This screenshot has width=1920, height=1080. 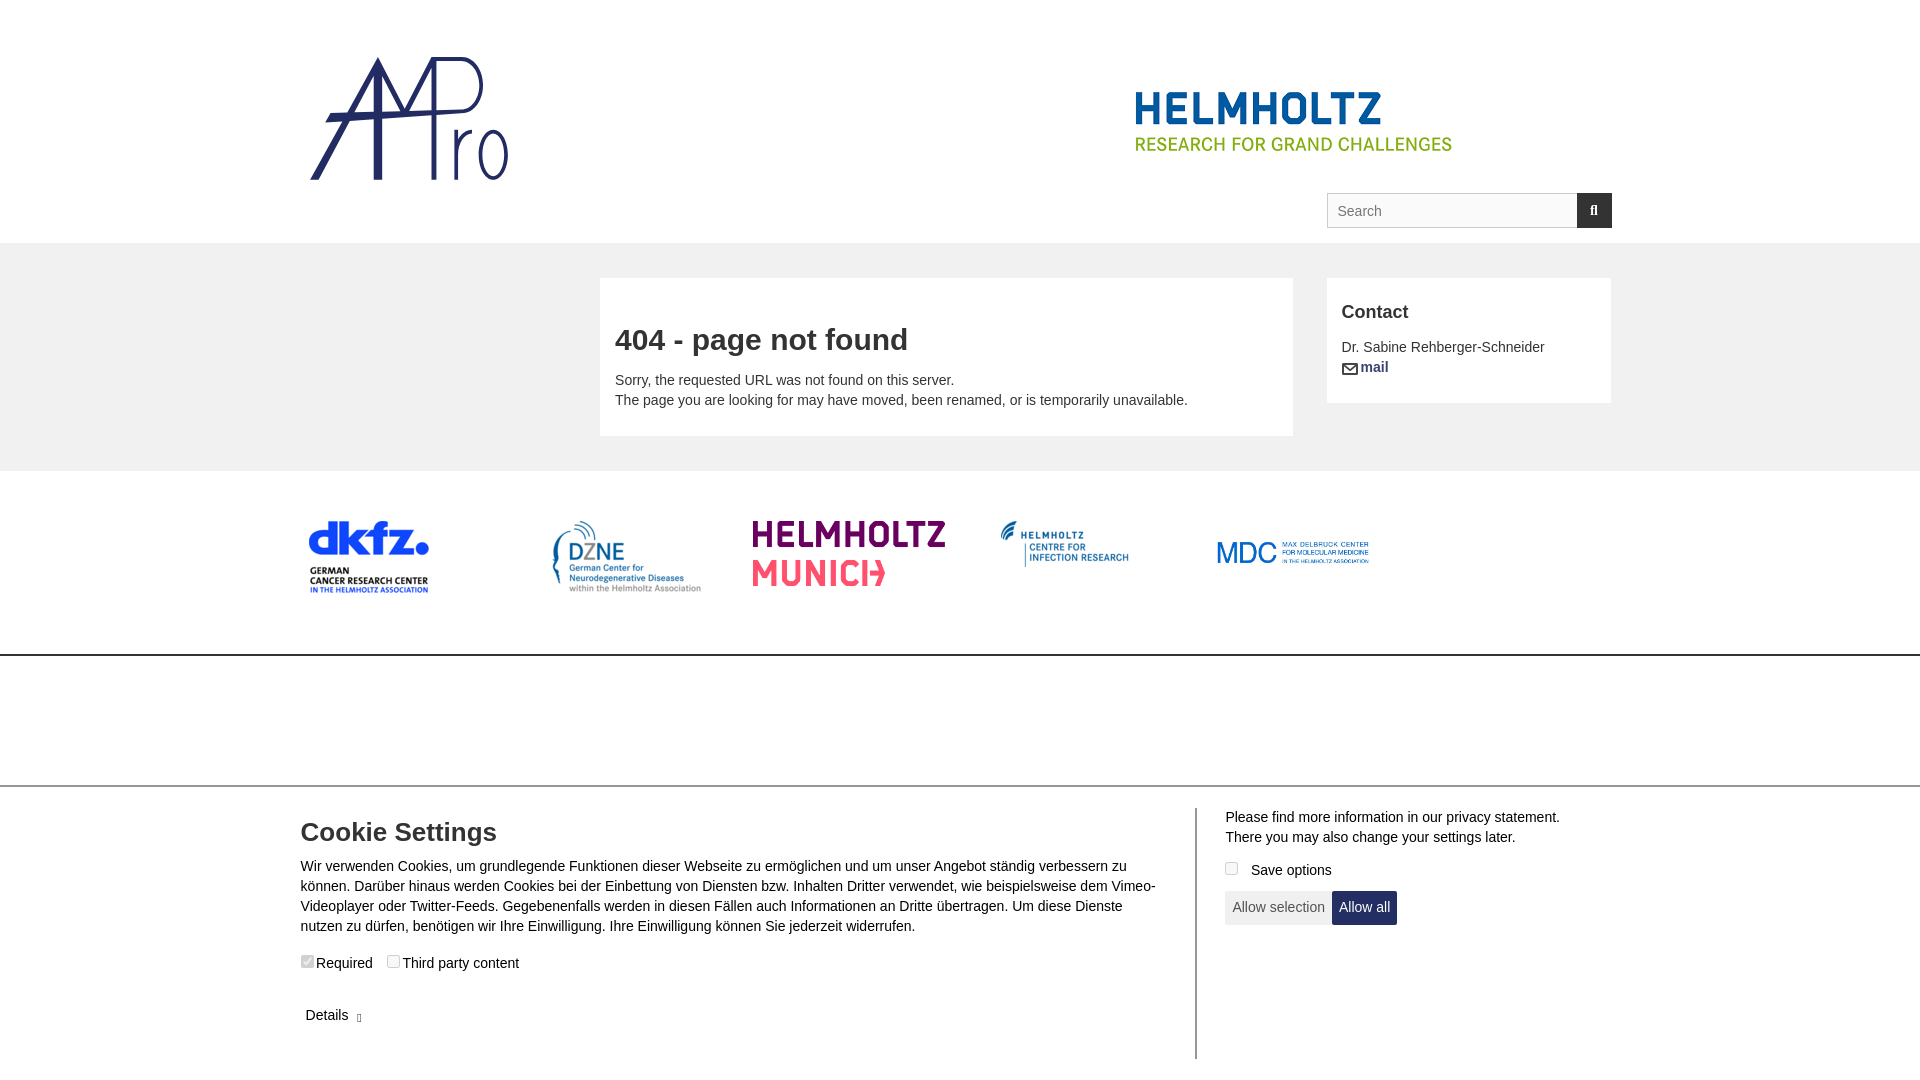 What do you see at coordinates (1365, 366) in the screenshot?
I see `Opens window for sending email` at bounding box center [1365, 366].